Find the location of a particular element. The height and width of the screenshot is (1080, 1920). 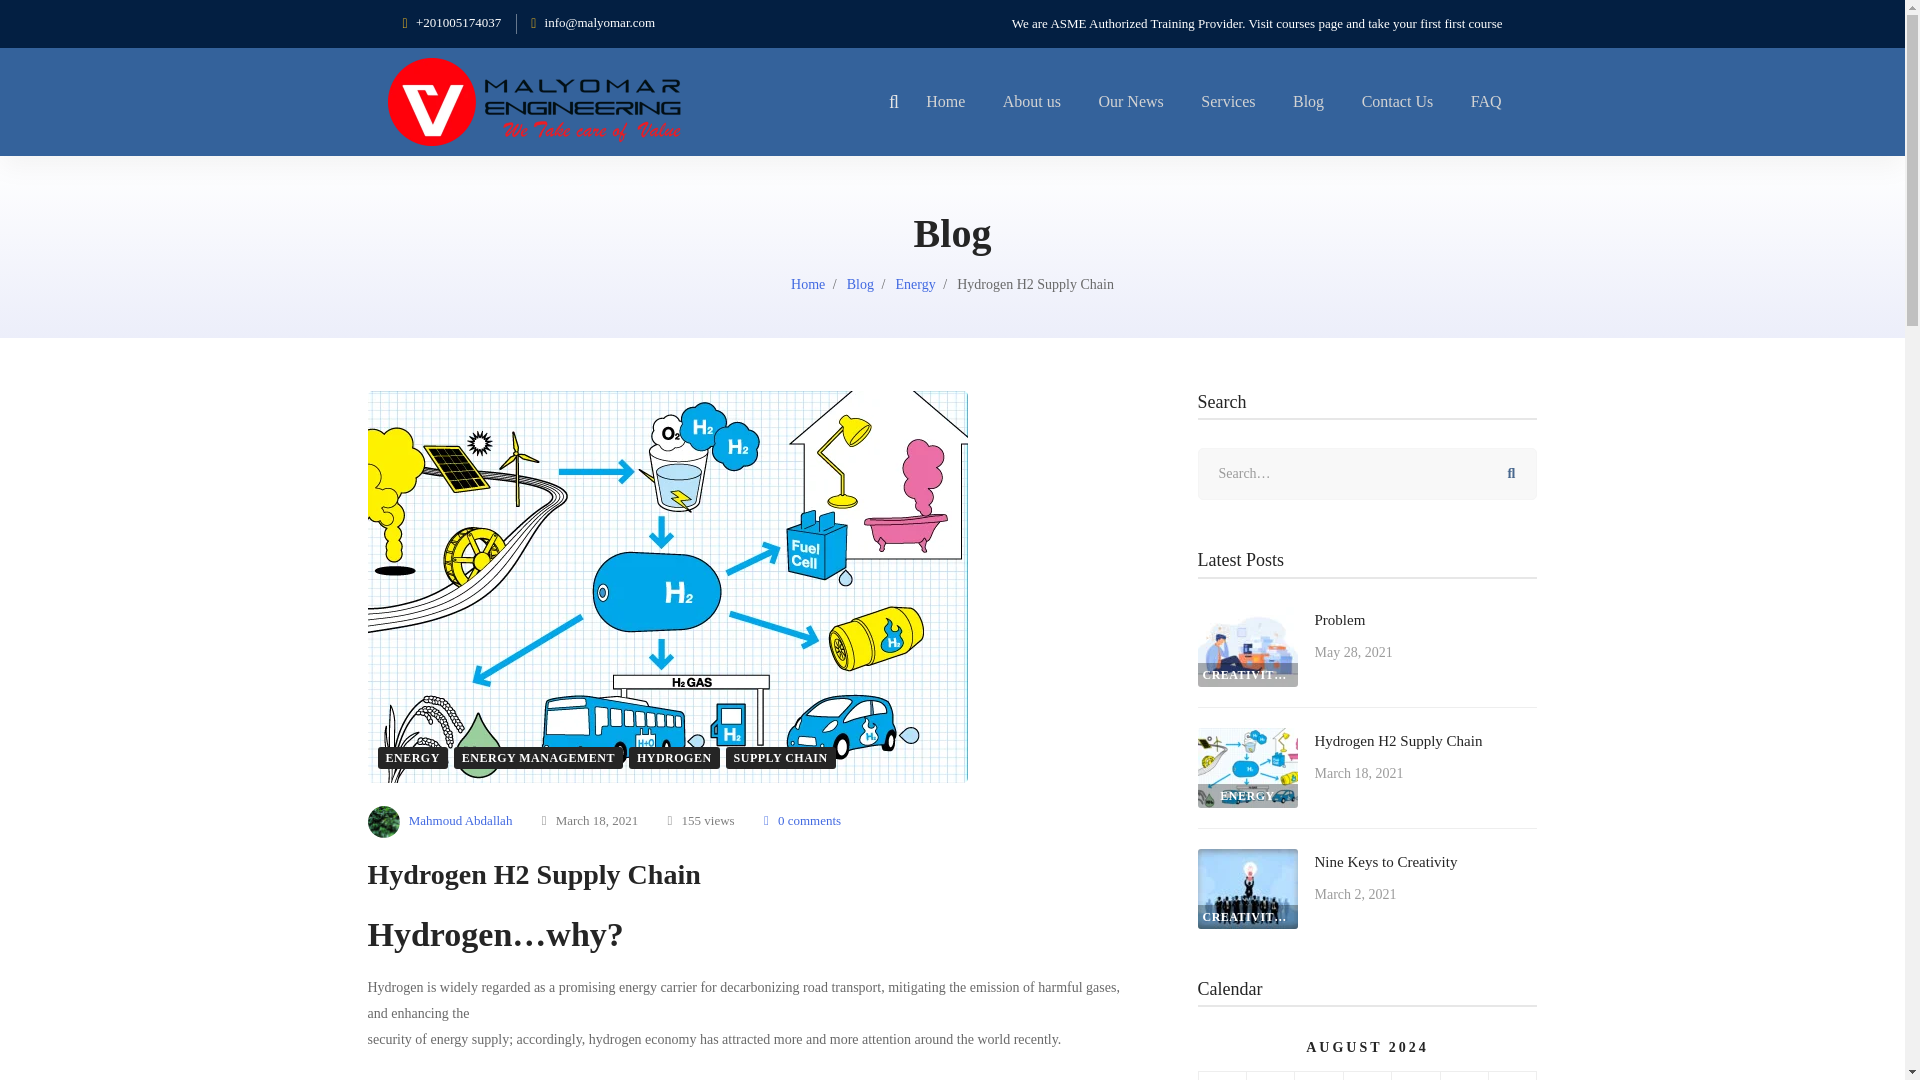

Services is located at coordinates (1228, 102).